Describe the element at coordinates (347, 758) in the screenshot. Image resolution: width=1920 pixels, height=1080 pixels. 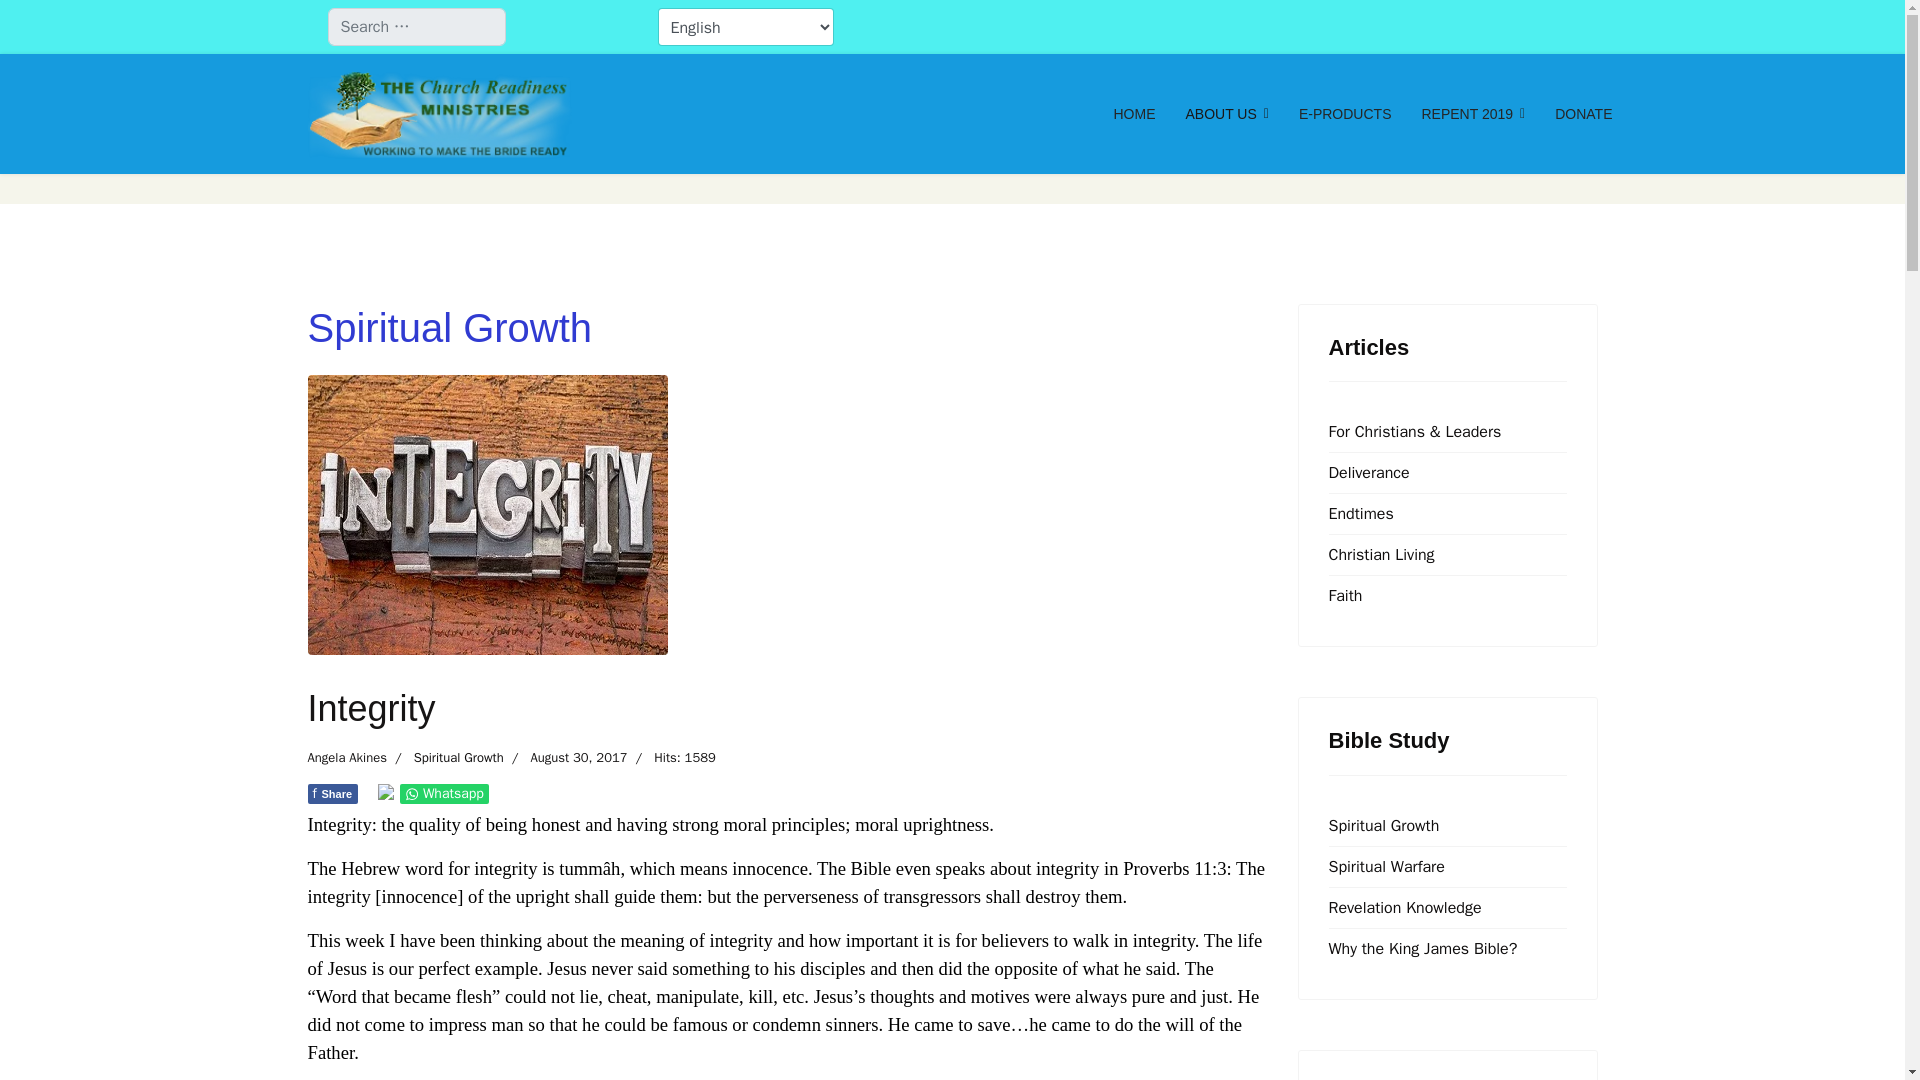
I see `E-PRODUCTS` at that location.